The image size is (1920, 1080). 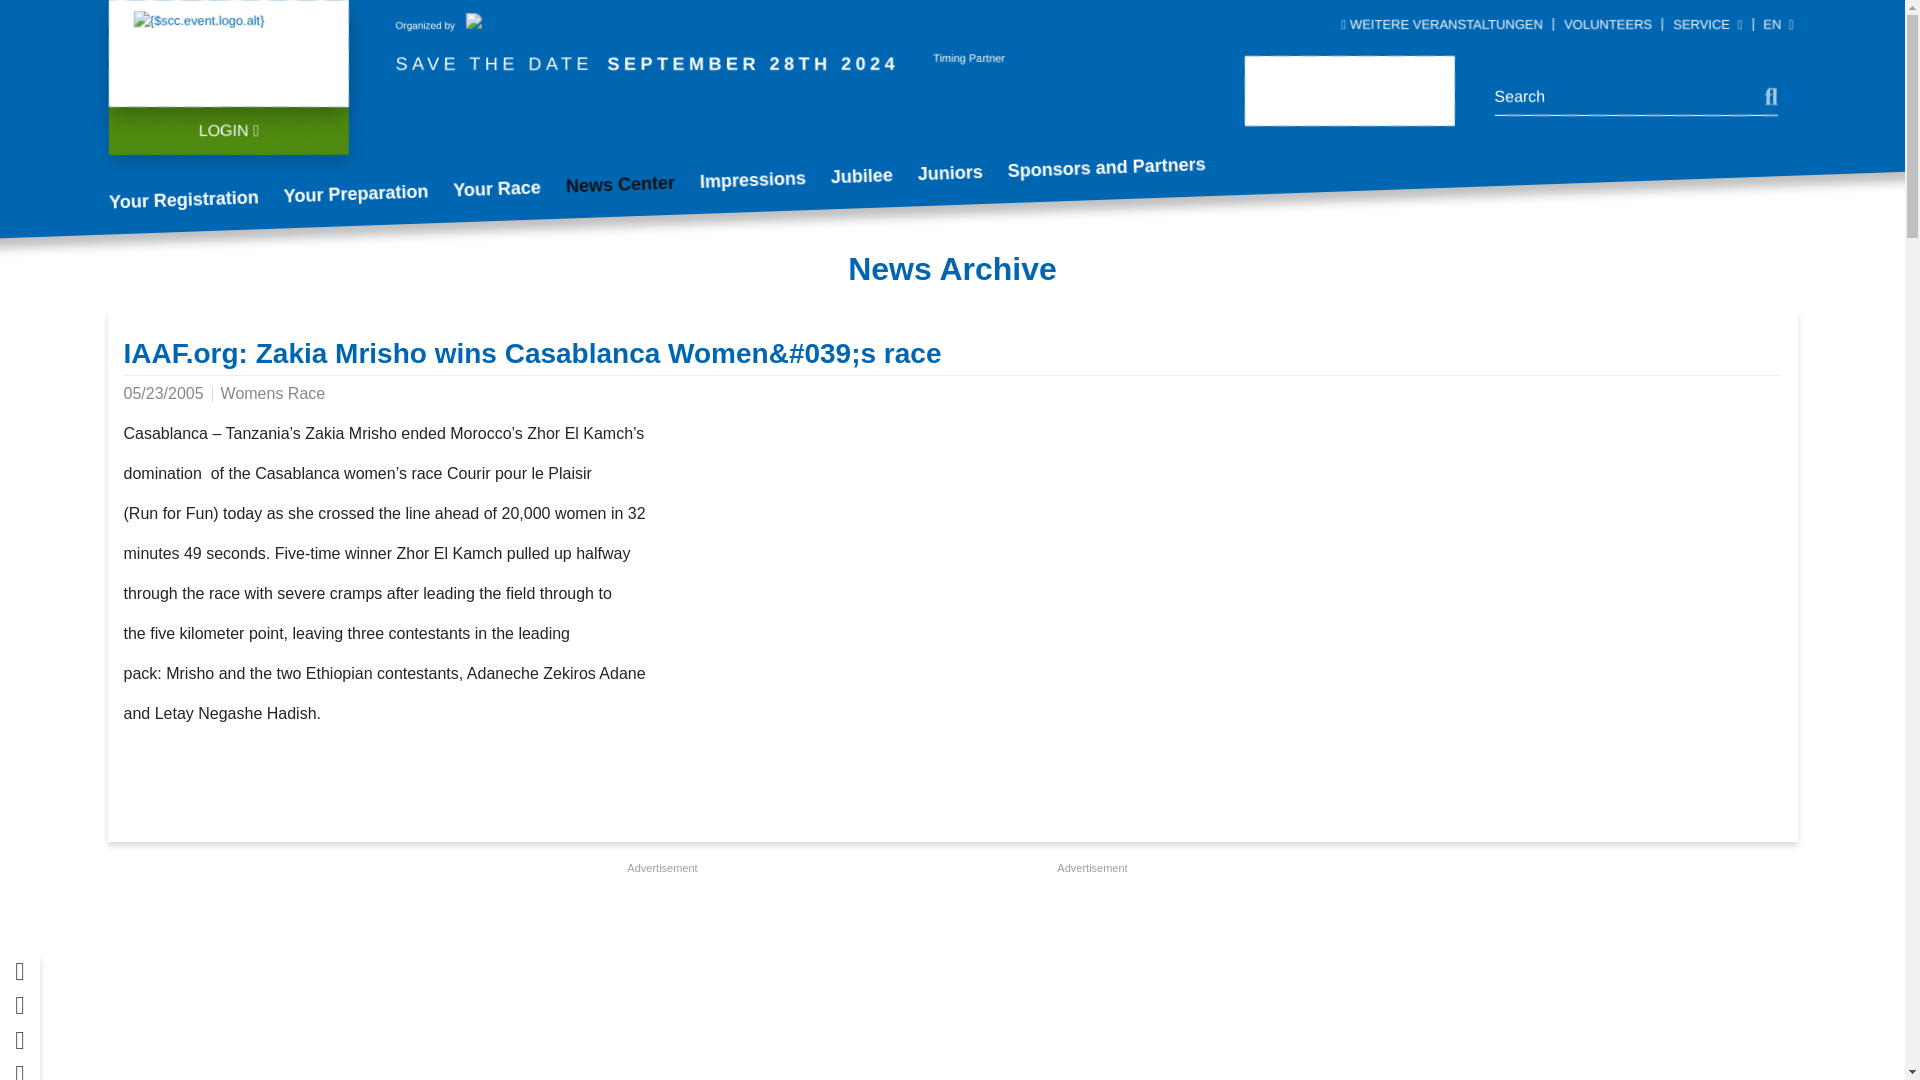 What do you see at coordinates (368, 190) in the screenshot?
I see `Your Preparation` at bounding box center [368, 190].